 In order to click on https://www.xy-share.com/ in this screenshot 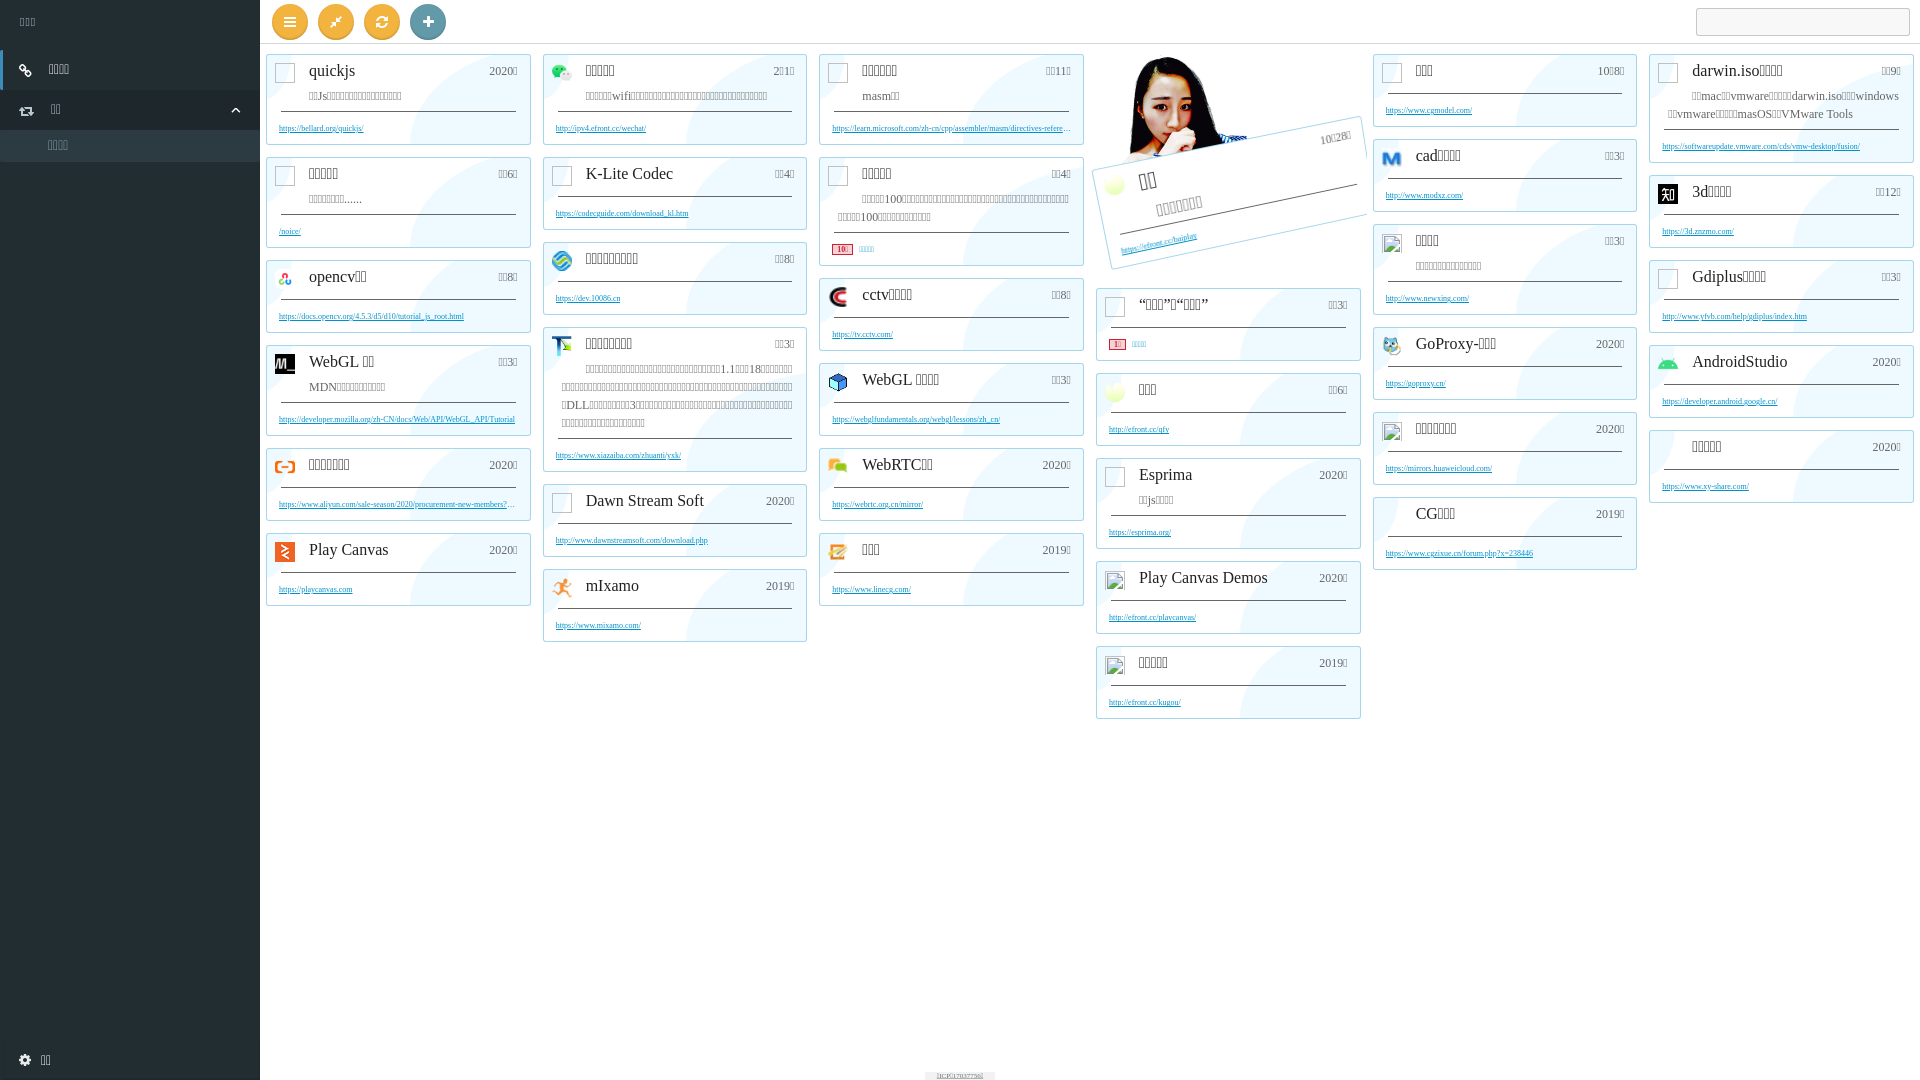, I will do `click(1706, 487)`.